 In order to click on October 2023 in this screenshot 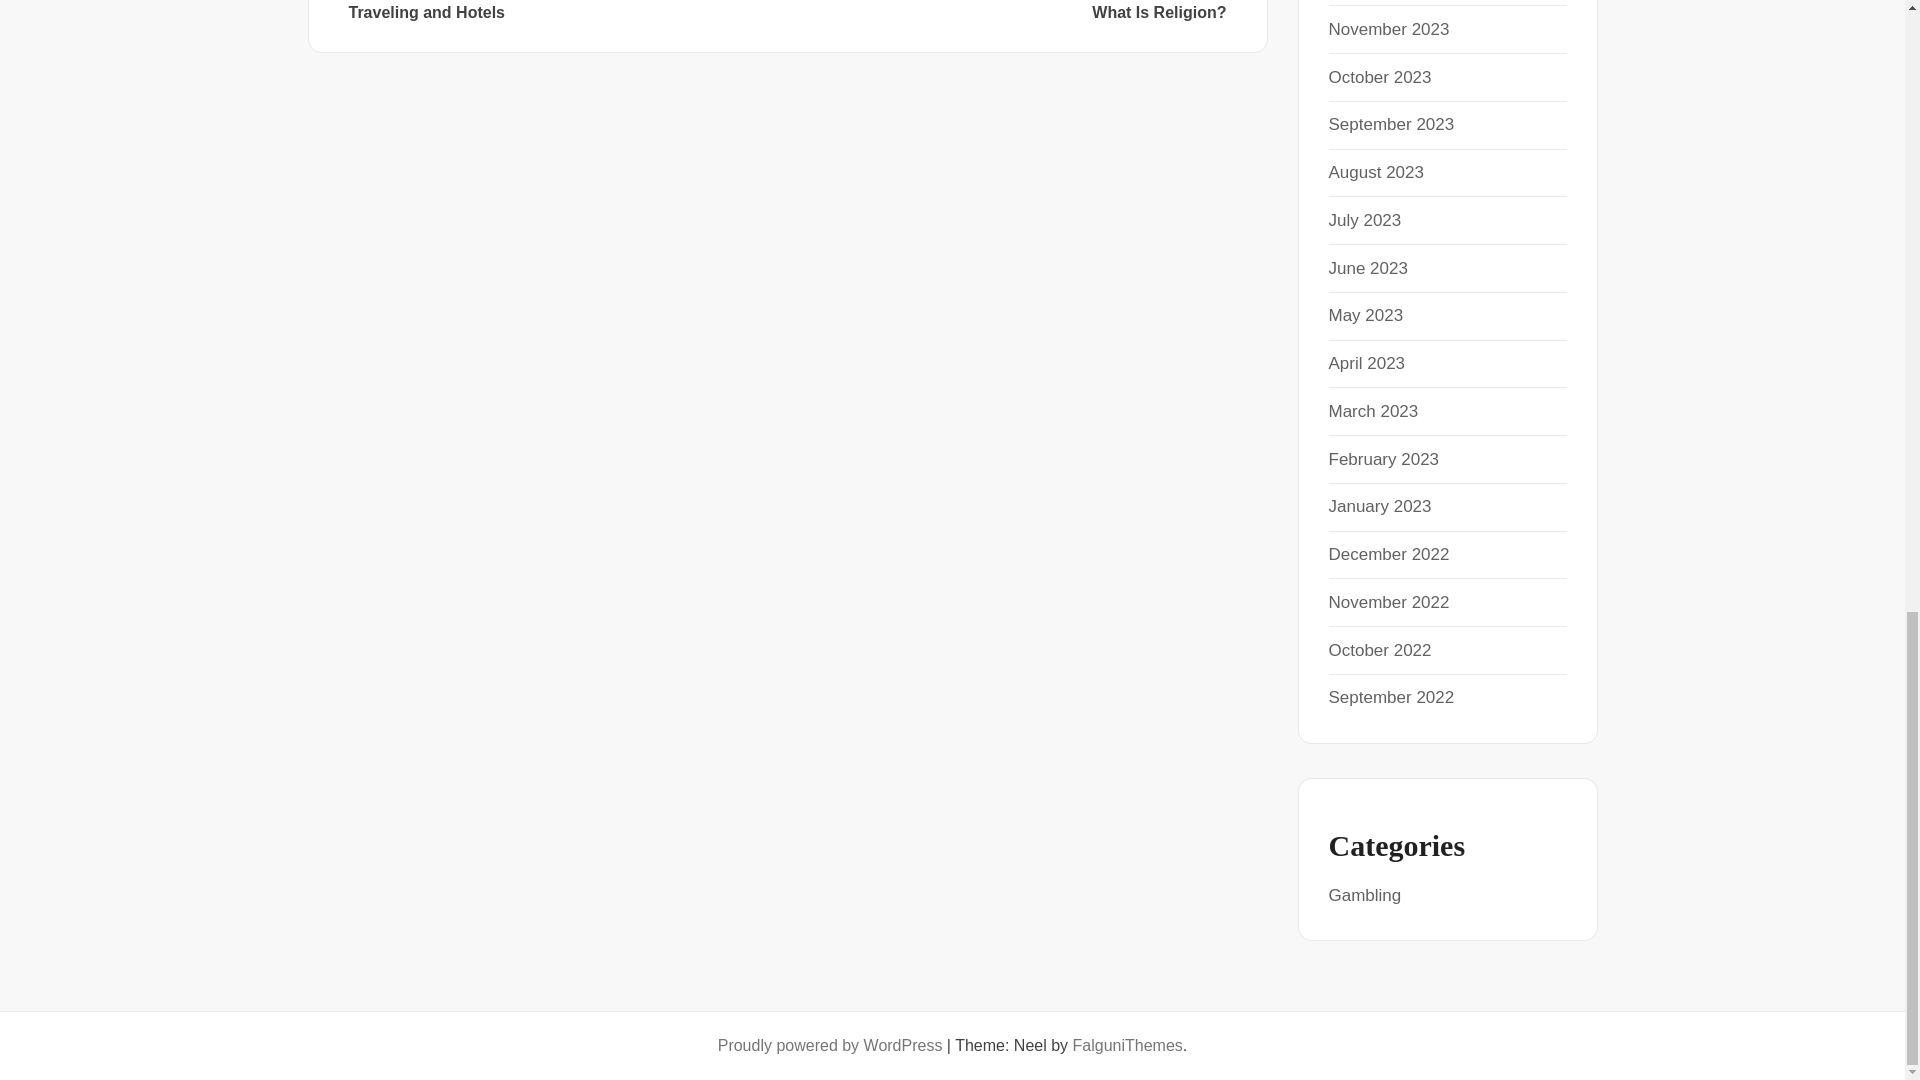, I will do `click(1379, 76)`.